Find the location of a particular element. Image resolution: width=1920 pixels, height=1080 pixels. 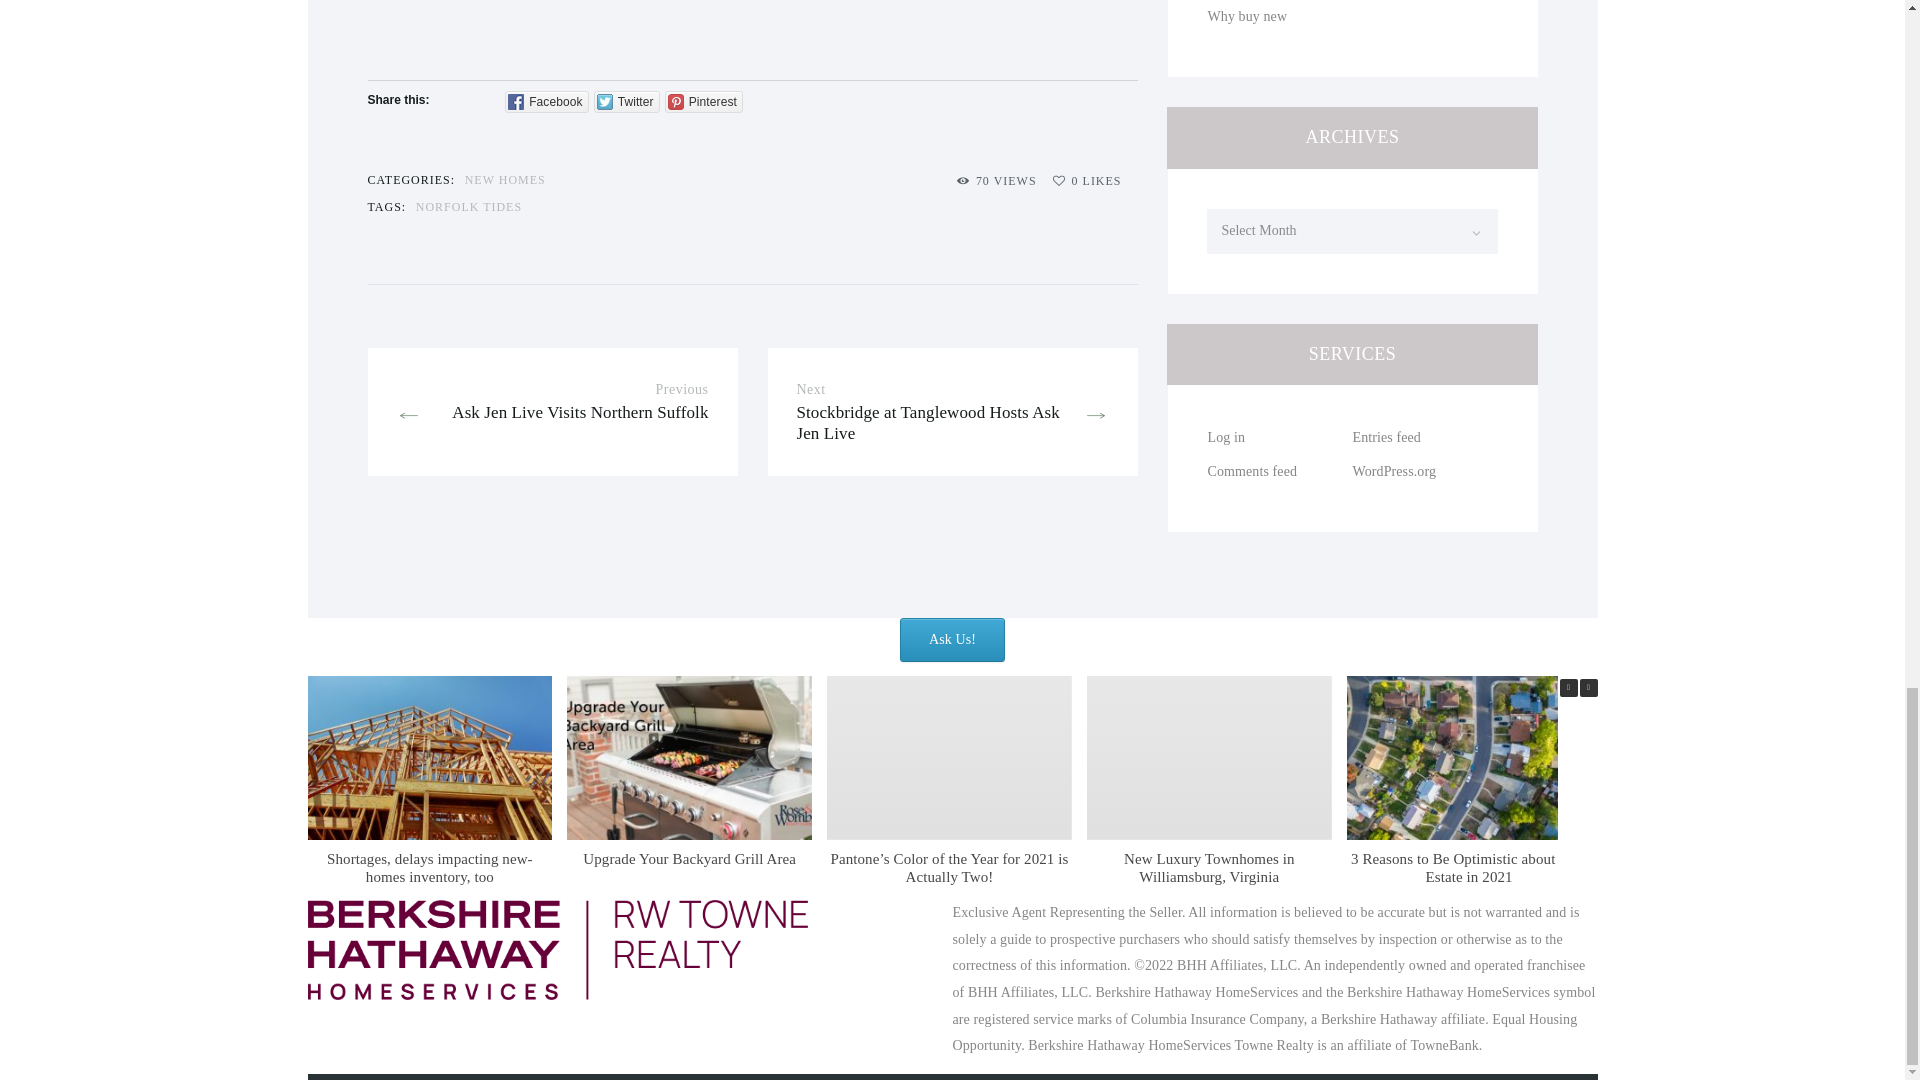

Share on Facebook is located at coordinates (546, 102).